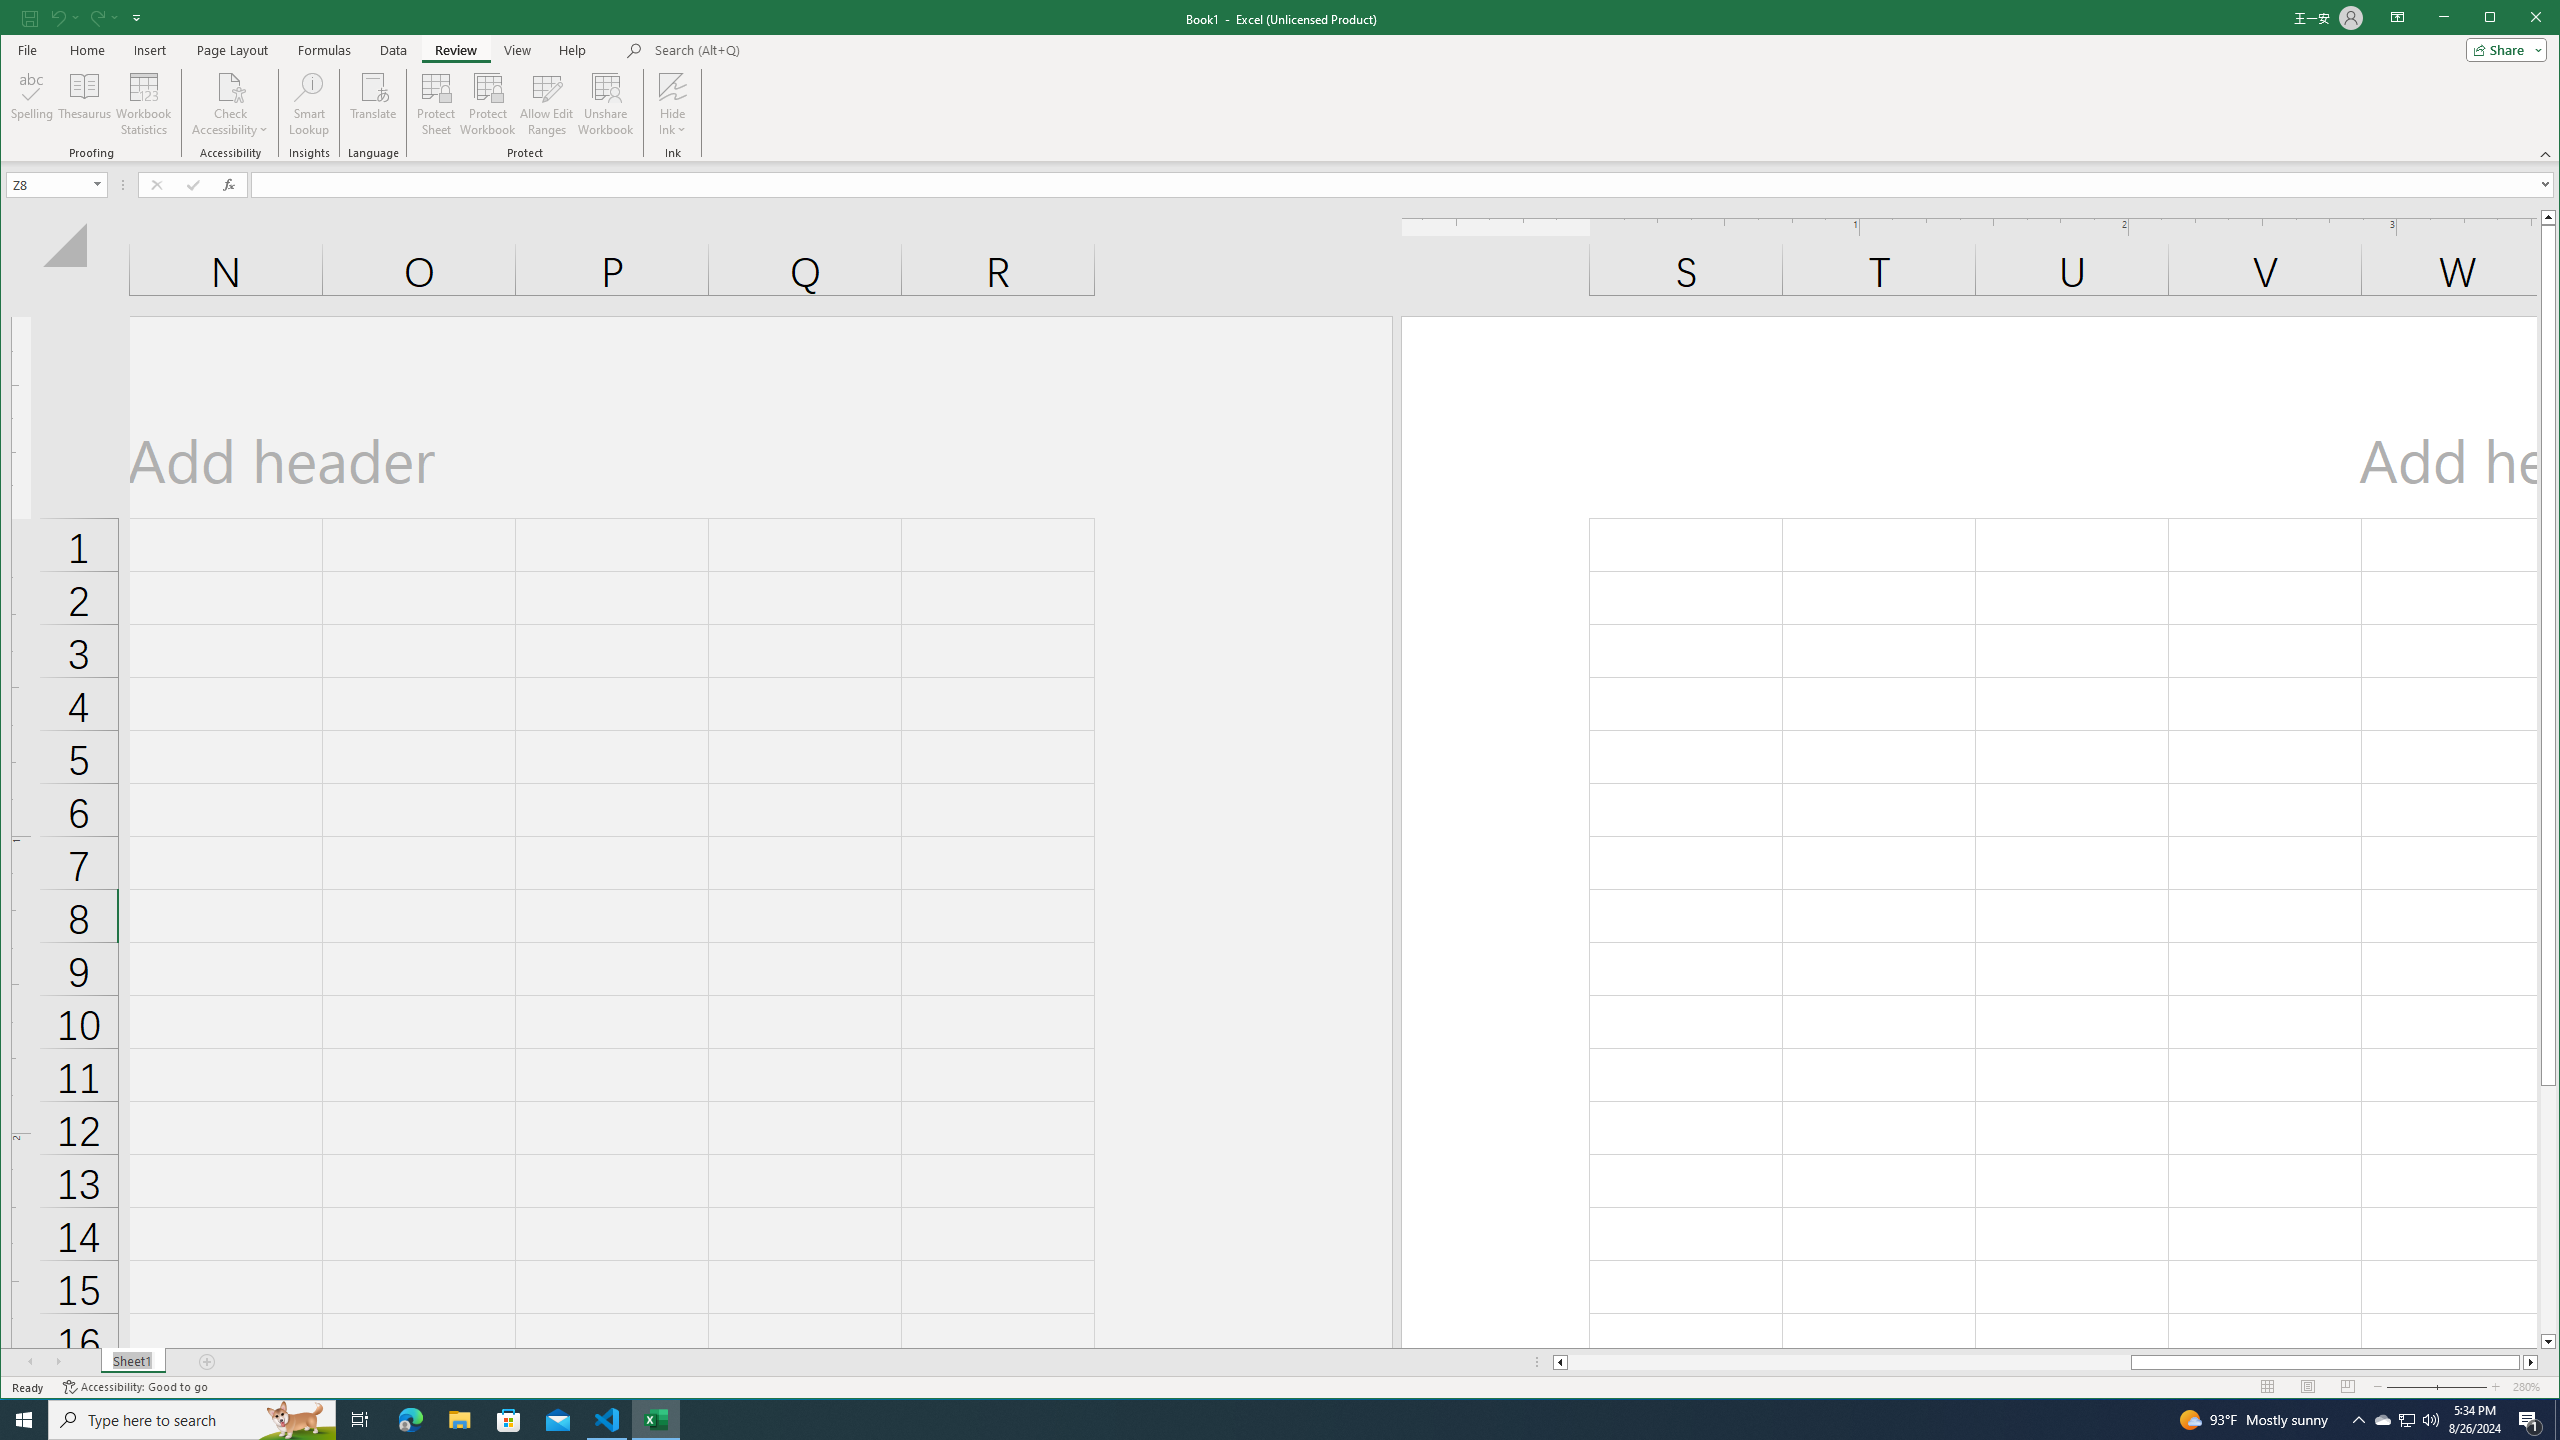 The image size is (2560, 1440). Describe the element at coordinates (1405, 184) in the screenshot. I see `Formula Bar` at that location.